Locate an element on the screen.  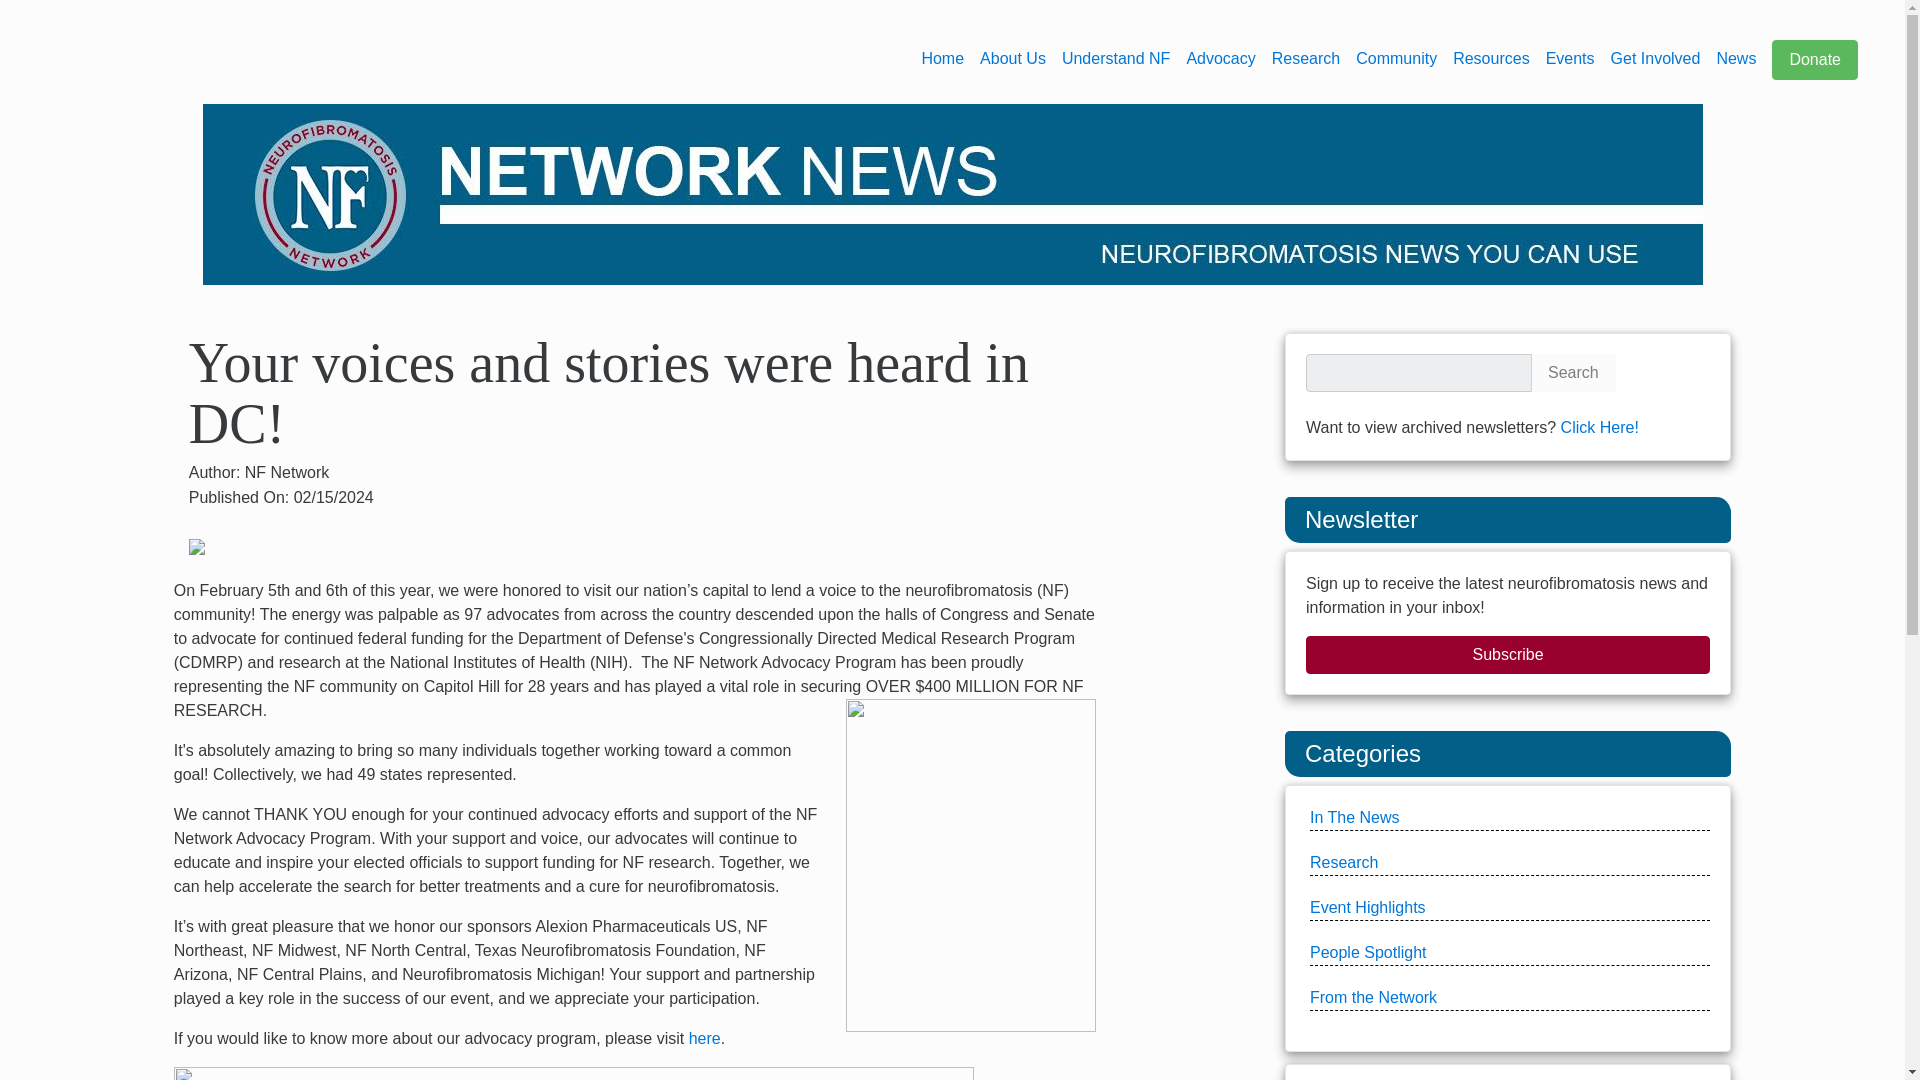
Events is located at coordinates (1570, 58).